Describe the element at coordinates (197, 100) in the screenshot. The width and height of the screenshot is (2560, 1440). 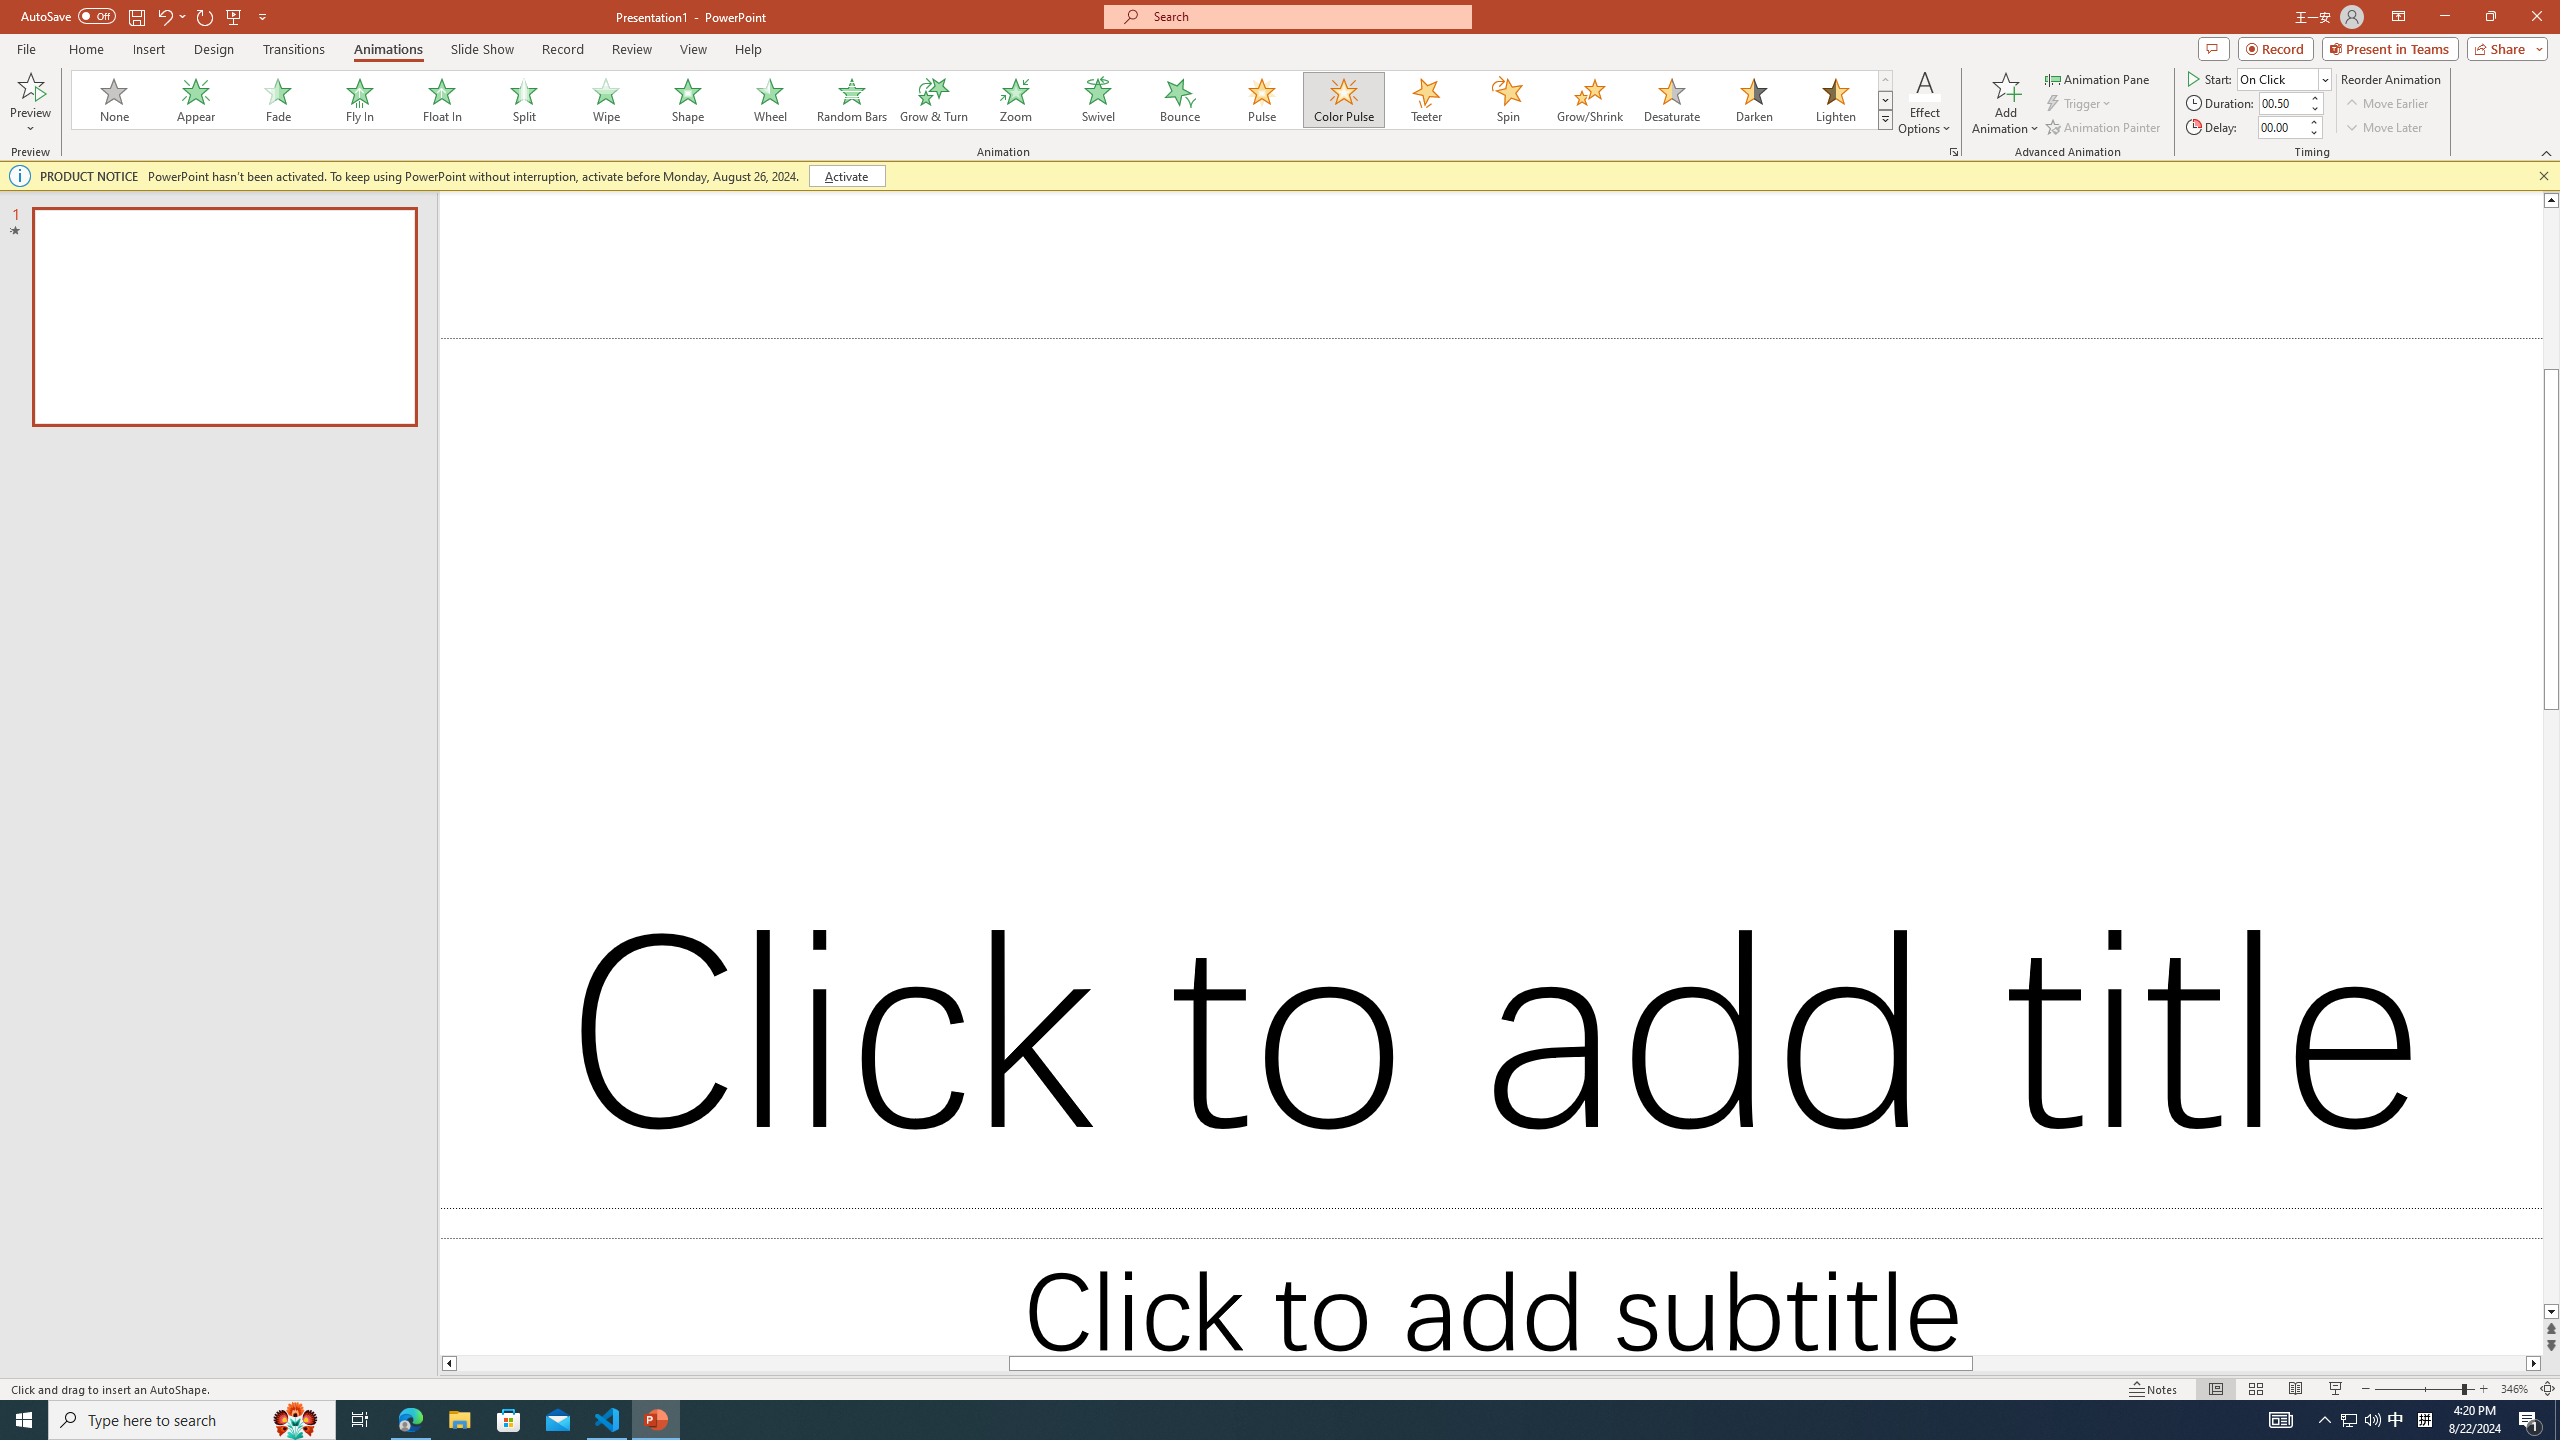
I see `Appear` at that location.